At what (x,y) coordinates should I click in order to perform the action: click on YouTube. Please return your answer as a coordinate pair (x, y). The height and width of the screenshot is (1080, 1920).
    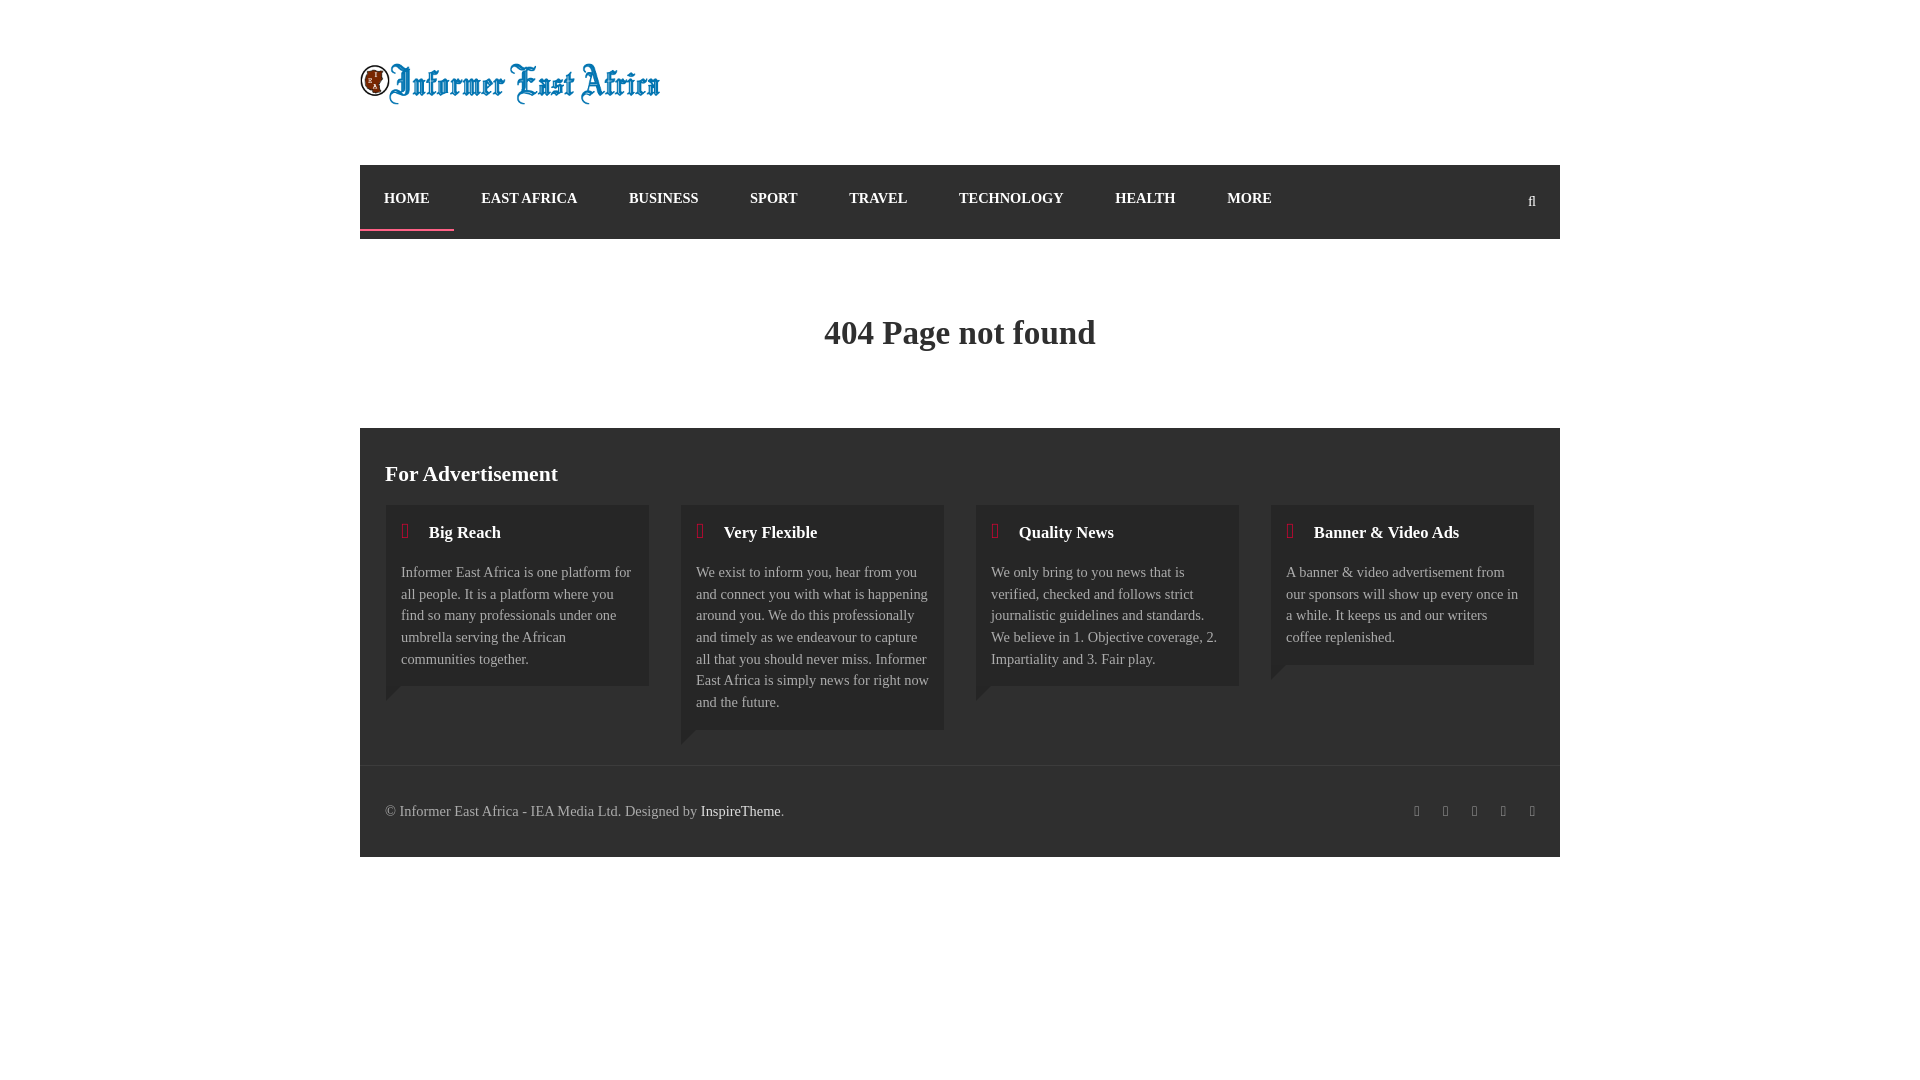
    Looking at the image, I should click on (1532, 812).